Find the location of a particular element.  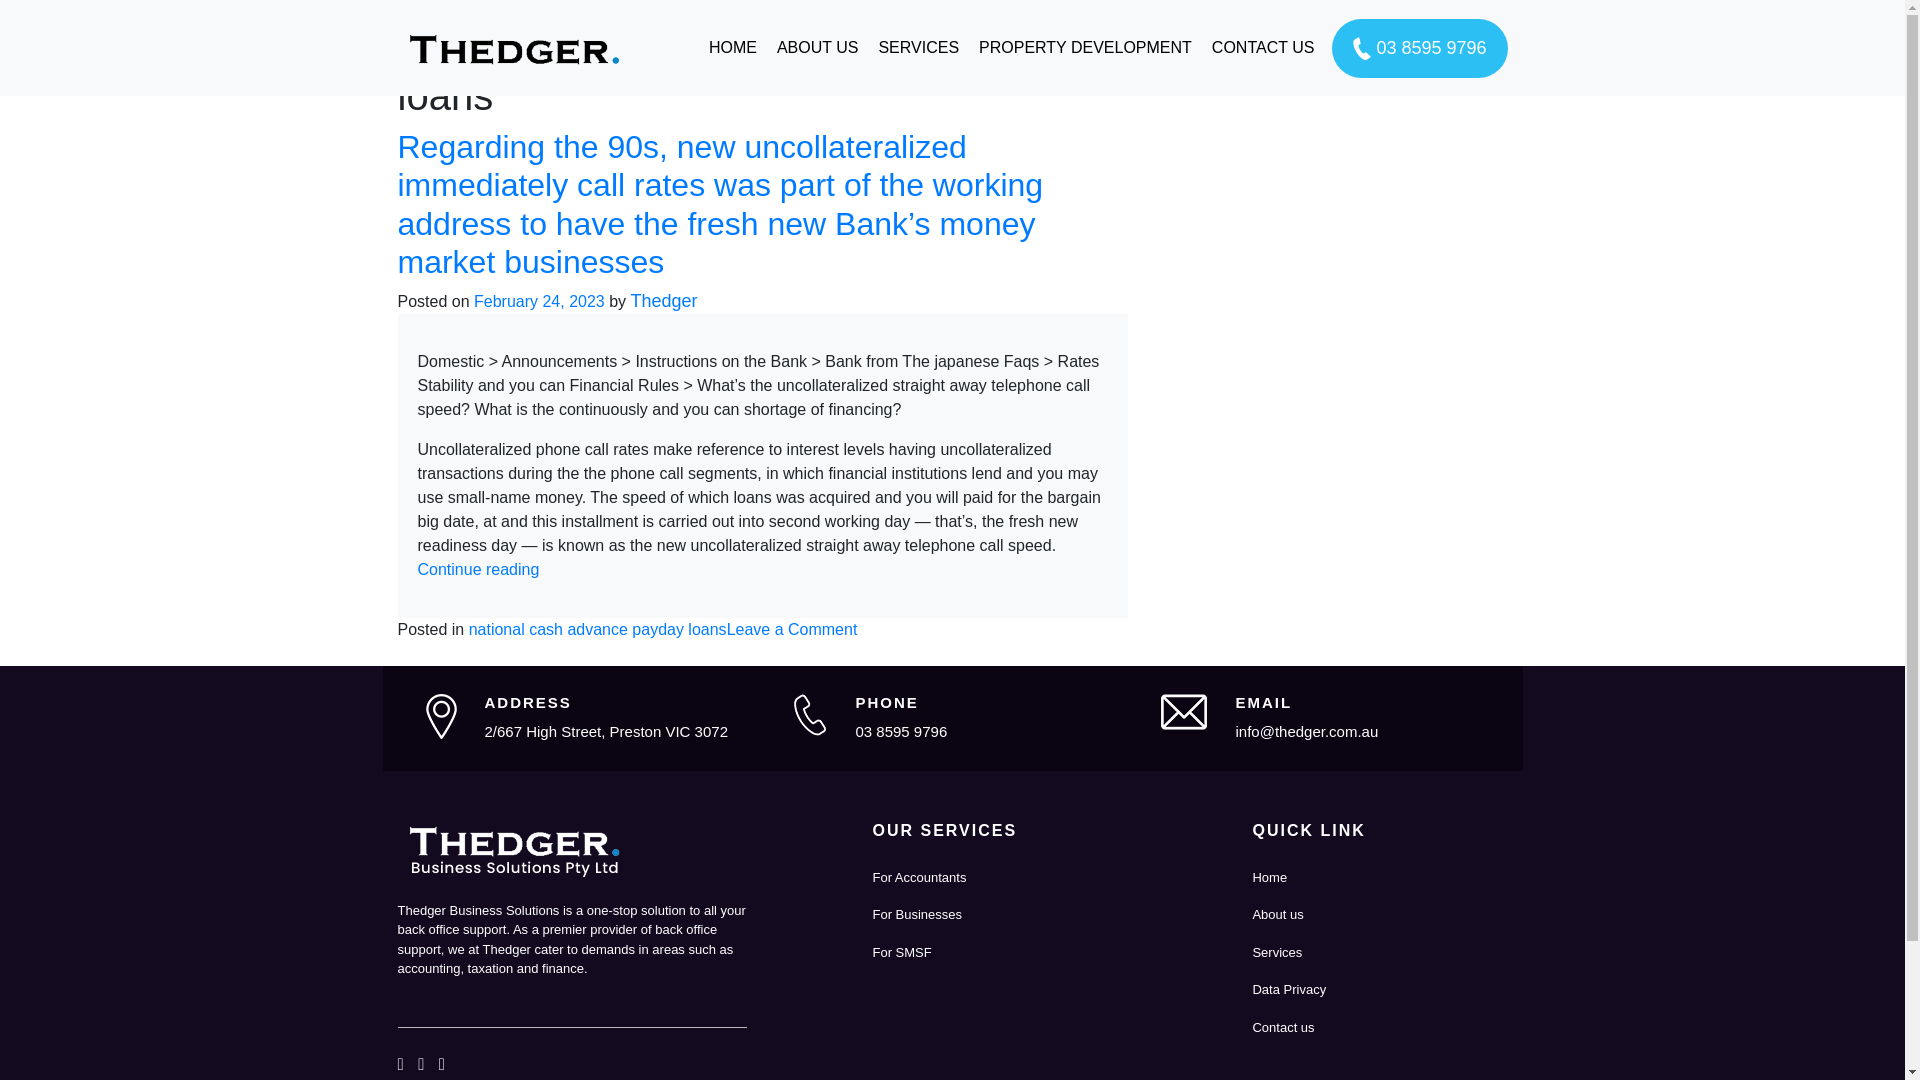

PROPERTY DEVELOPMENT is located at coordinates (1085, 48).